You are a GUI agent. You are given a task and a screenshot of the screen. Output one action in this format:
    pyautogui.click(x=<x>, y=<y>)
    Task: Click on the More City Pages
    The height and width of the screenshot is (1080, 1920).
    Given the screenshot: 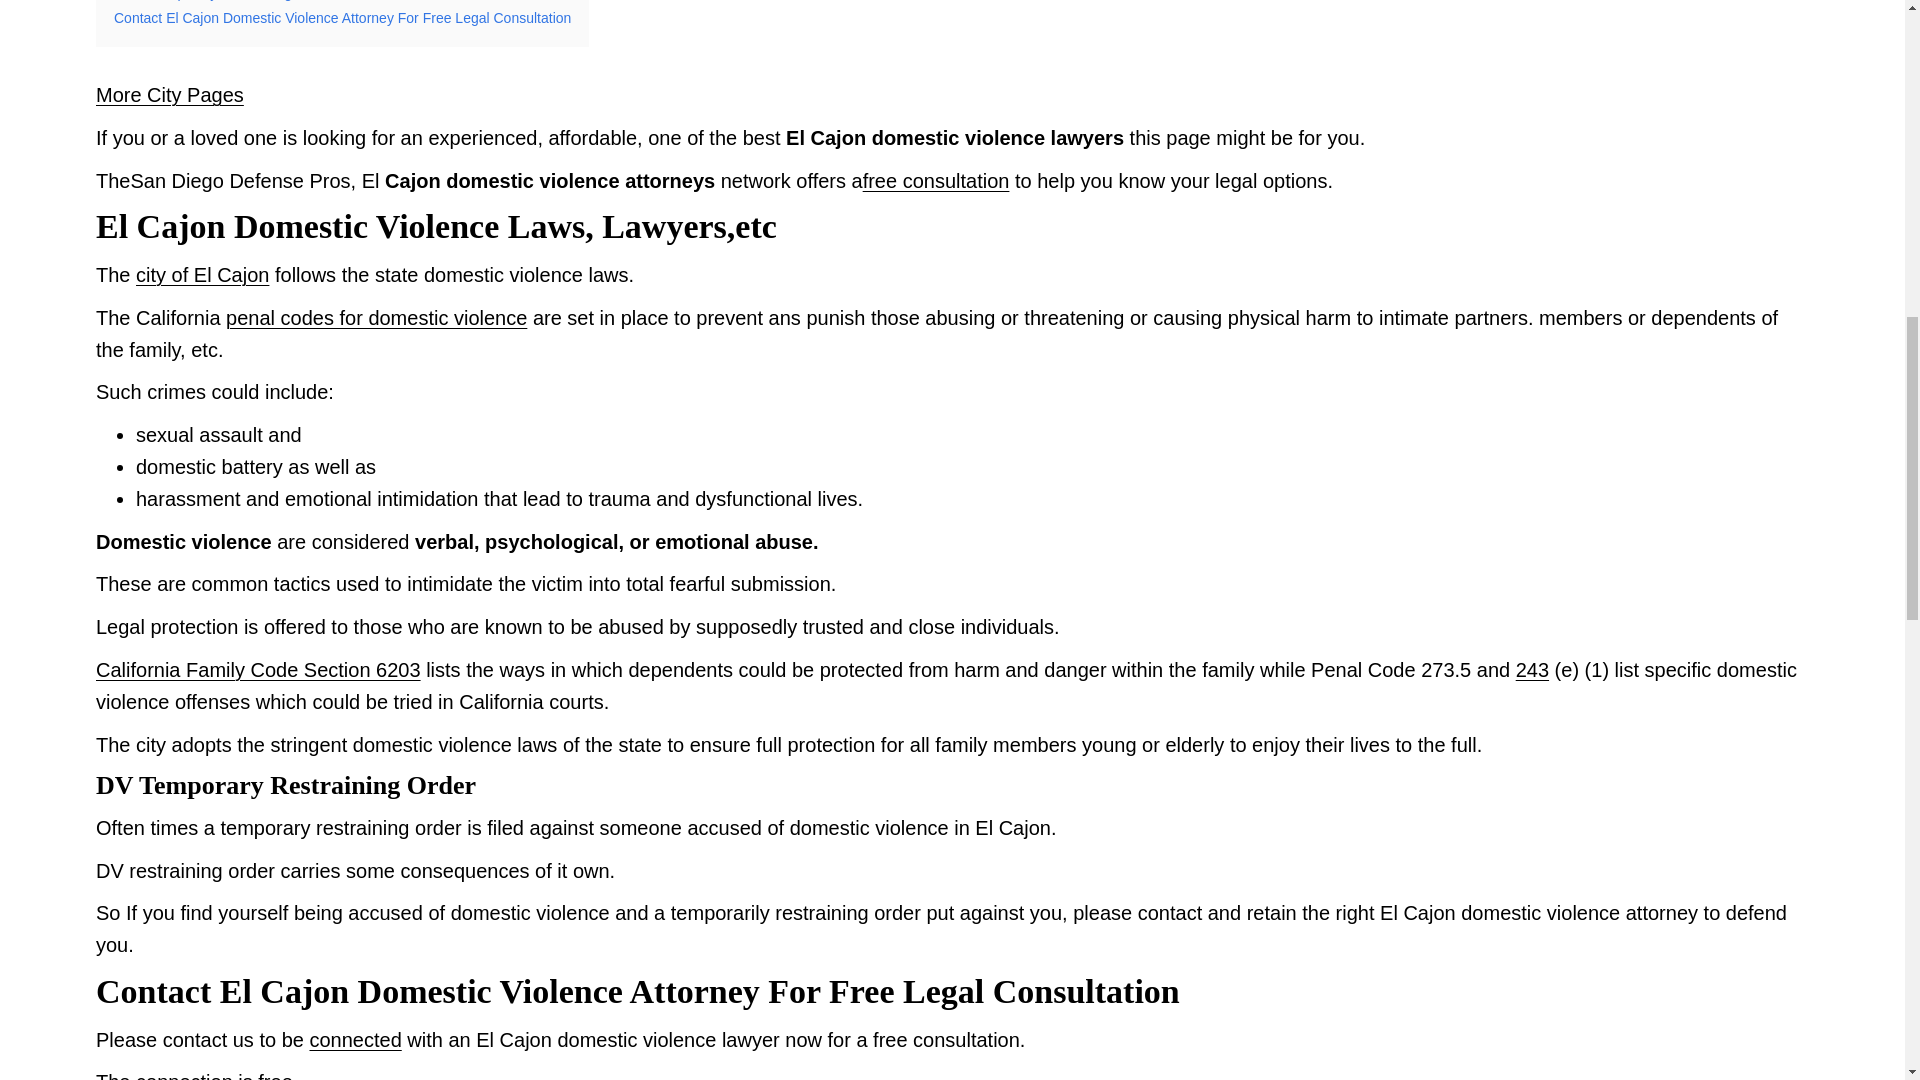 What is the action you would take?
    pyautogui.click(x=170, y=94)
    